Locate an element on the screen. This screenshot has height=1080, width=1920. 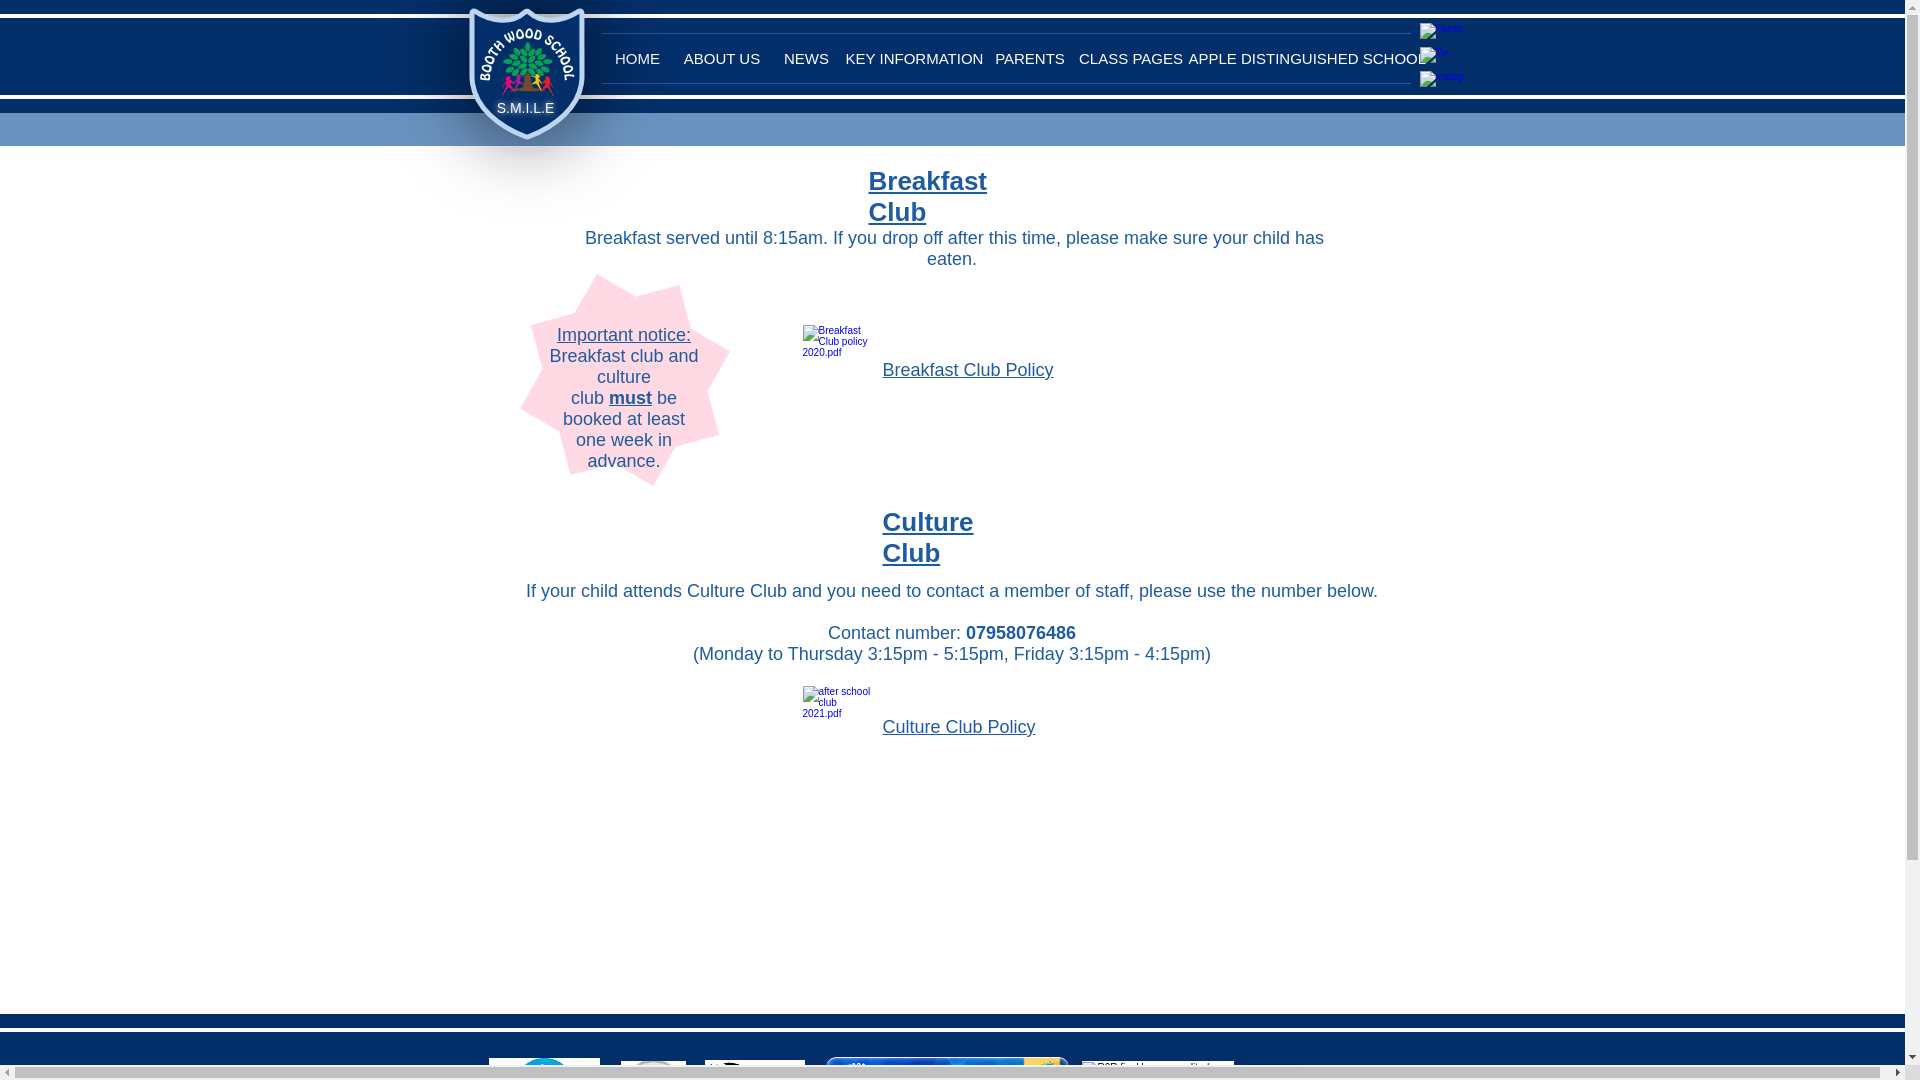
Breakfast Club policy 2020.pdf is located at coordinates (840, 368).